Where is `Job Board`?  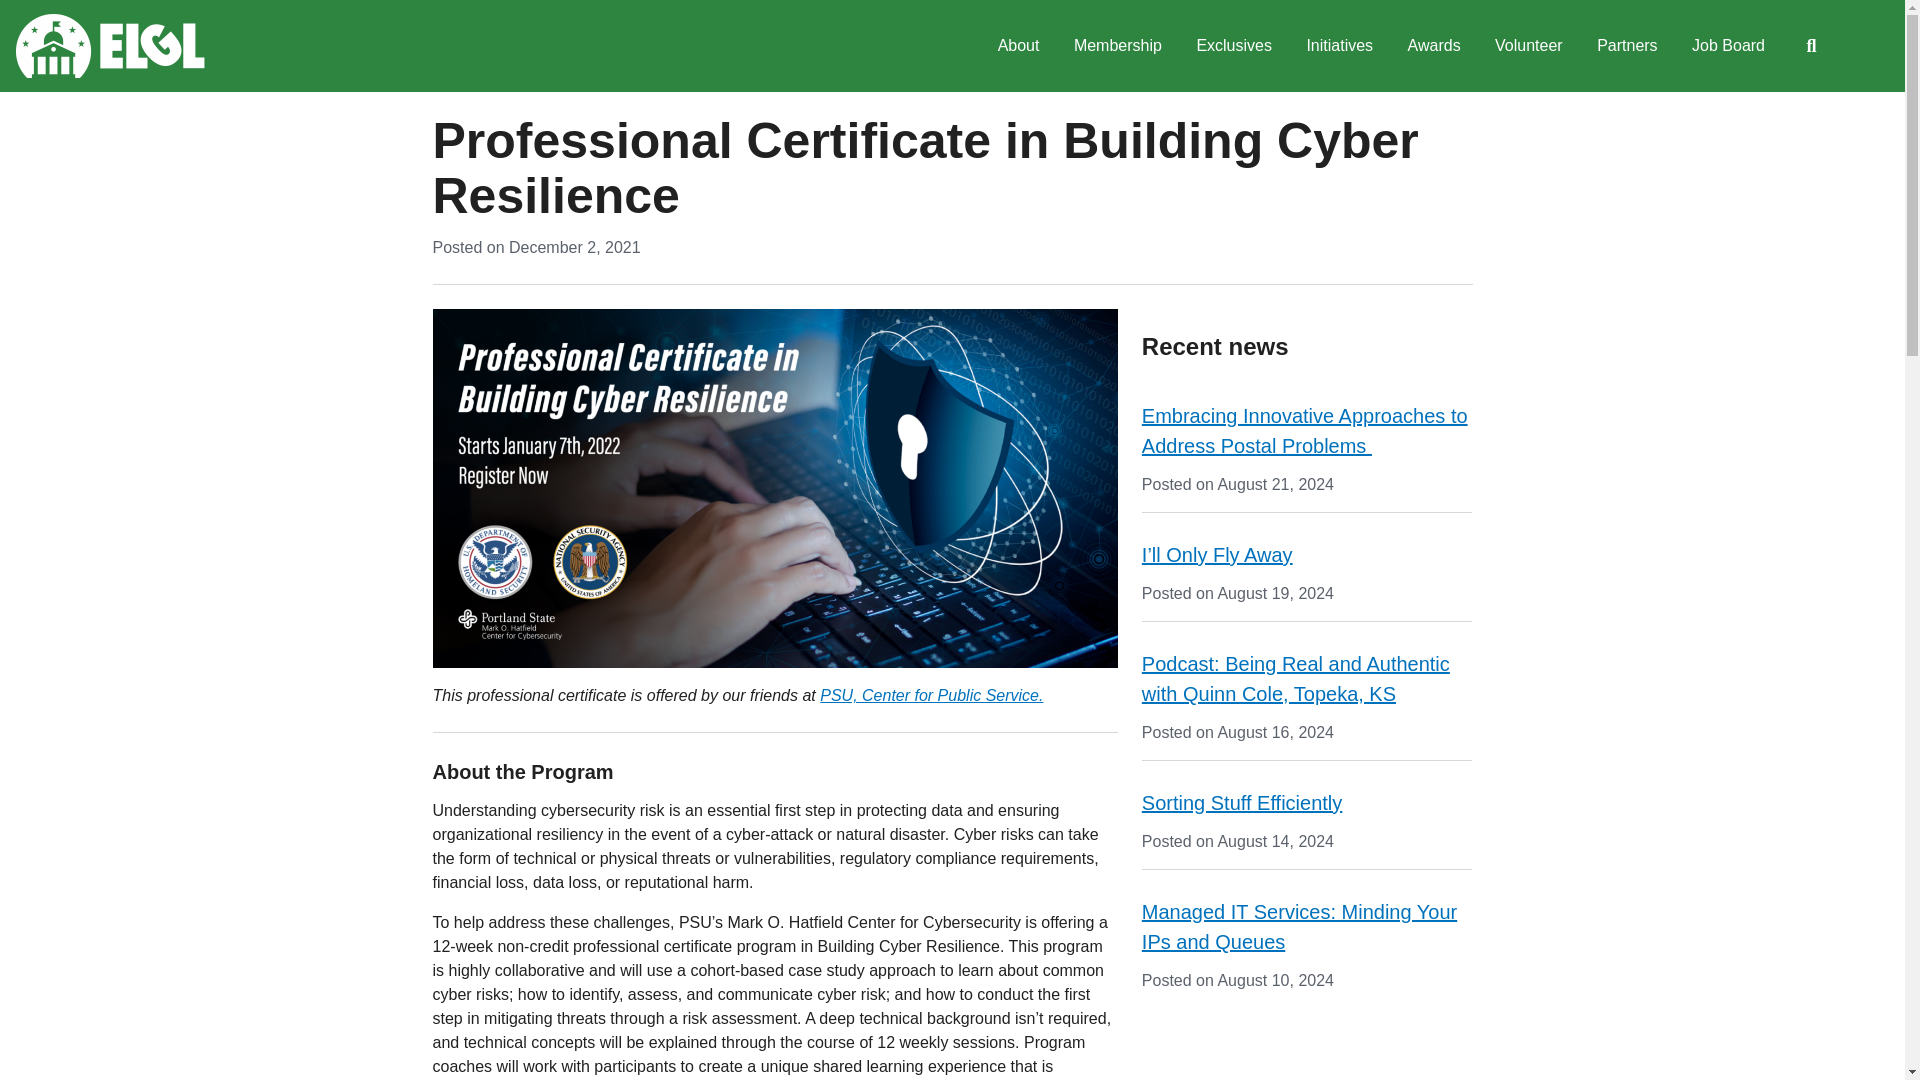 Job Board is located at coordinates (1728, 46).